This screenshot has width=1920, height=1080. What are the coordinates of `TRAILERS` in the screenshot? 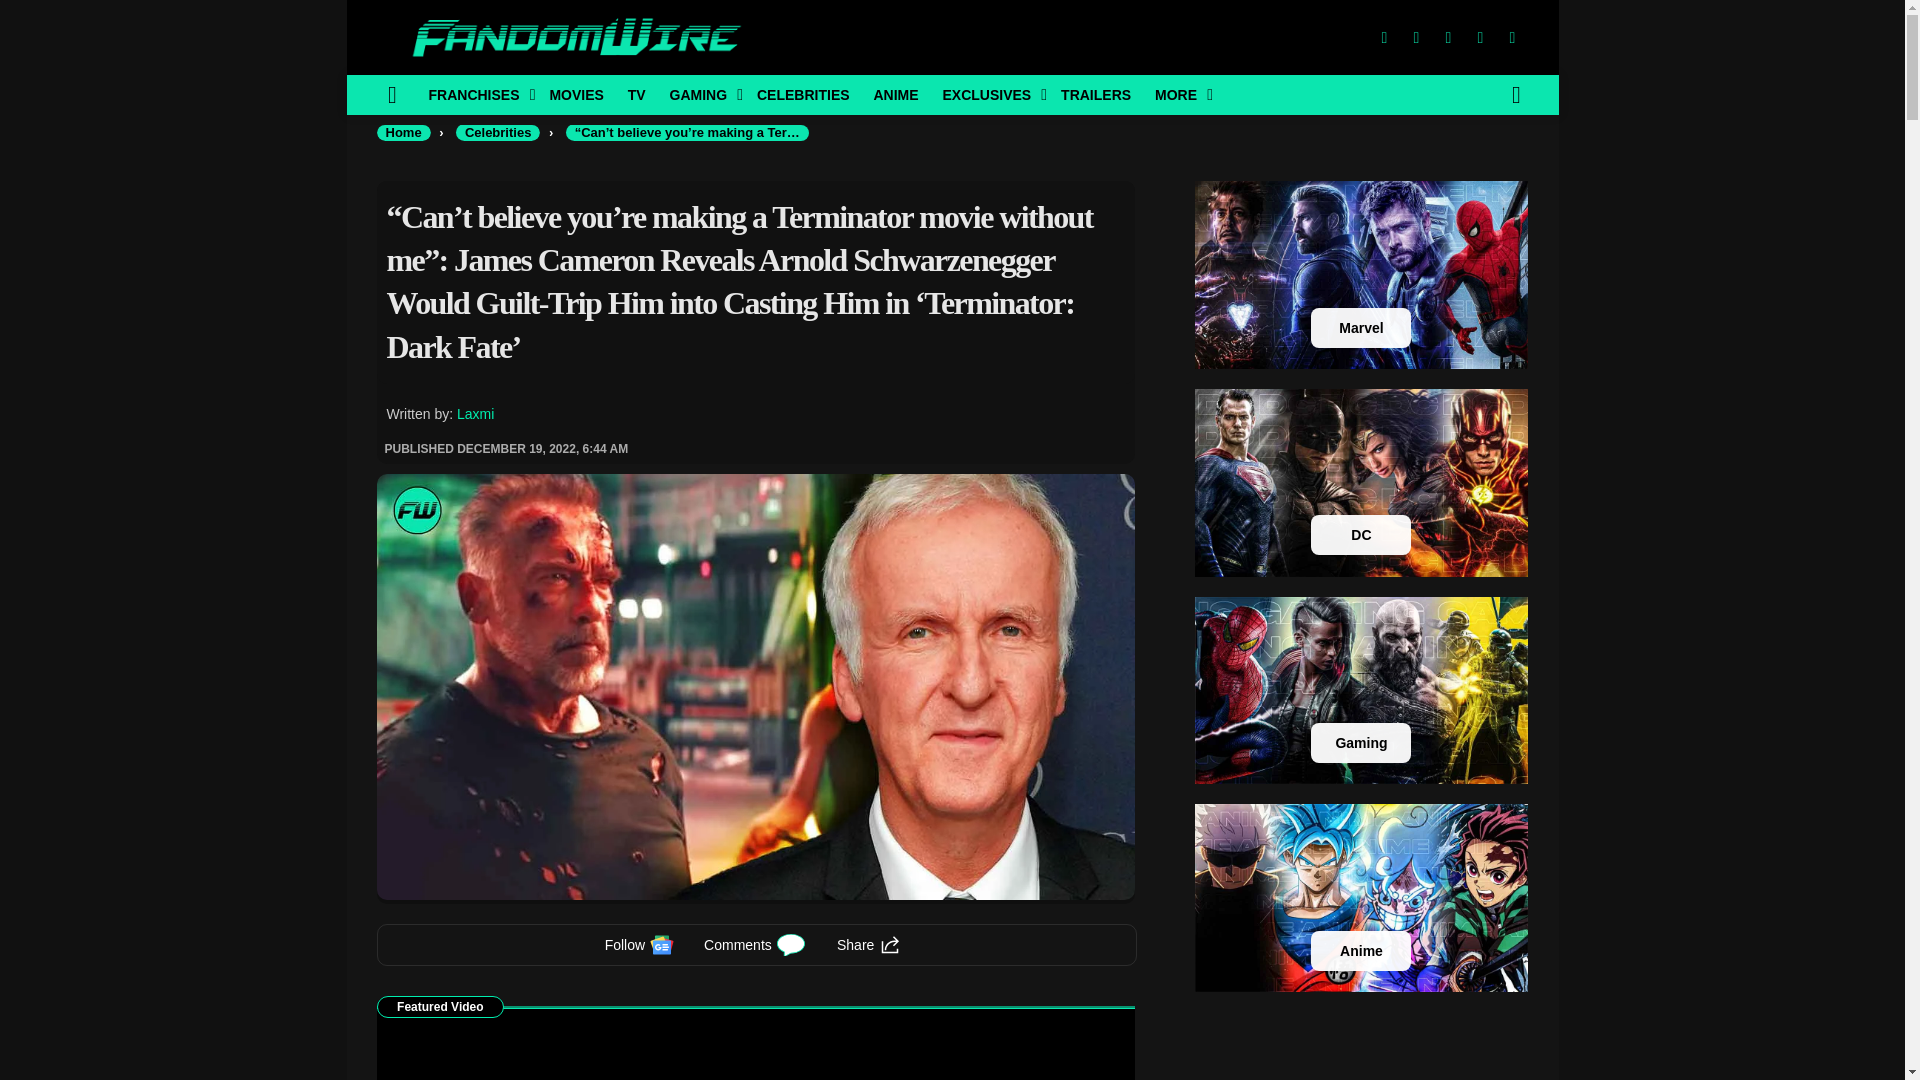 It's located at (1095, 94).